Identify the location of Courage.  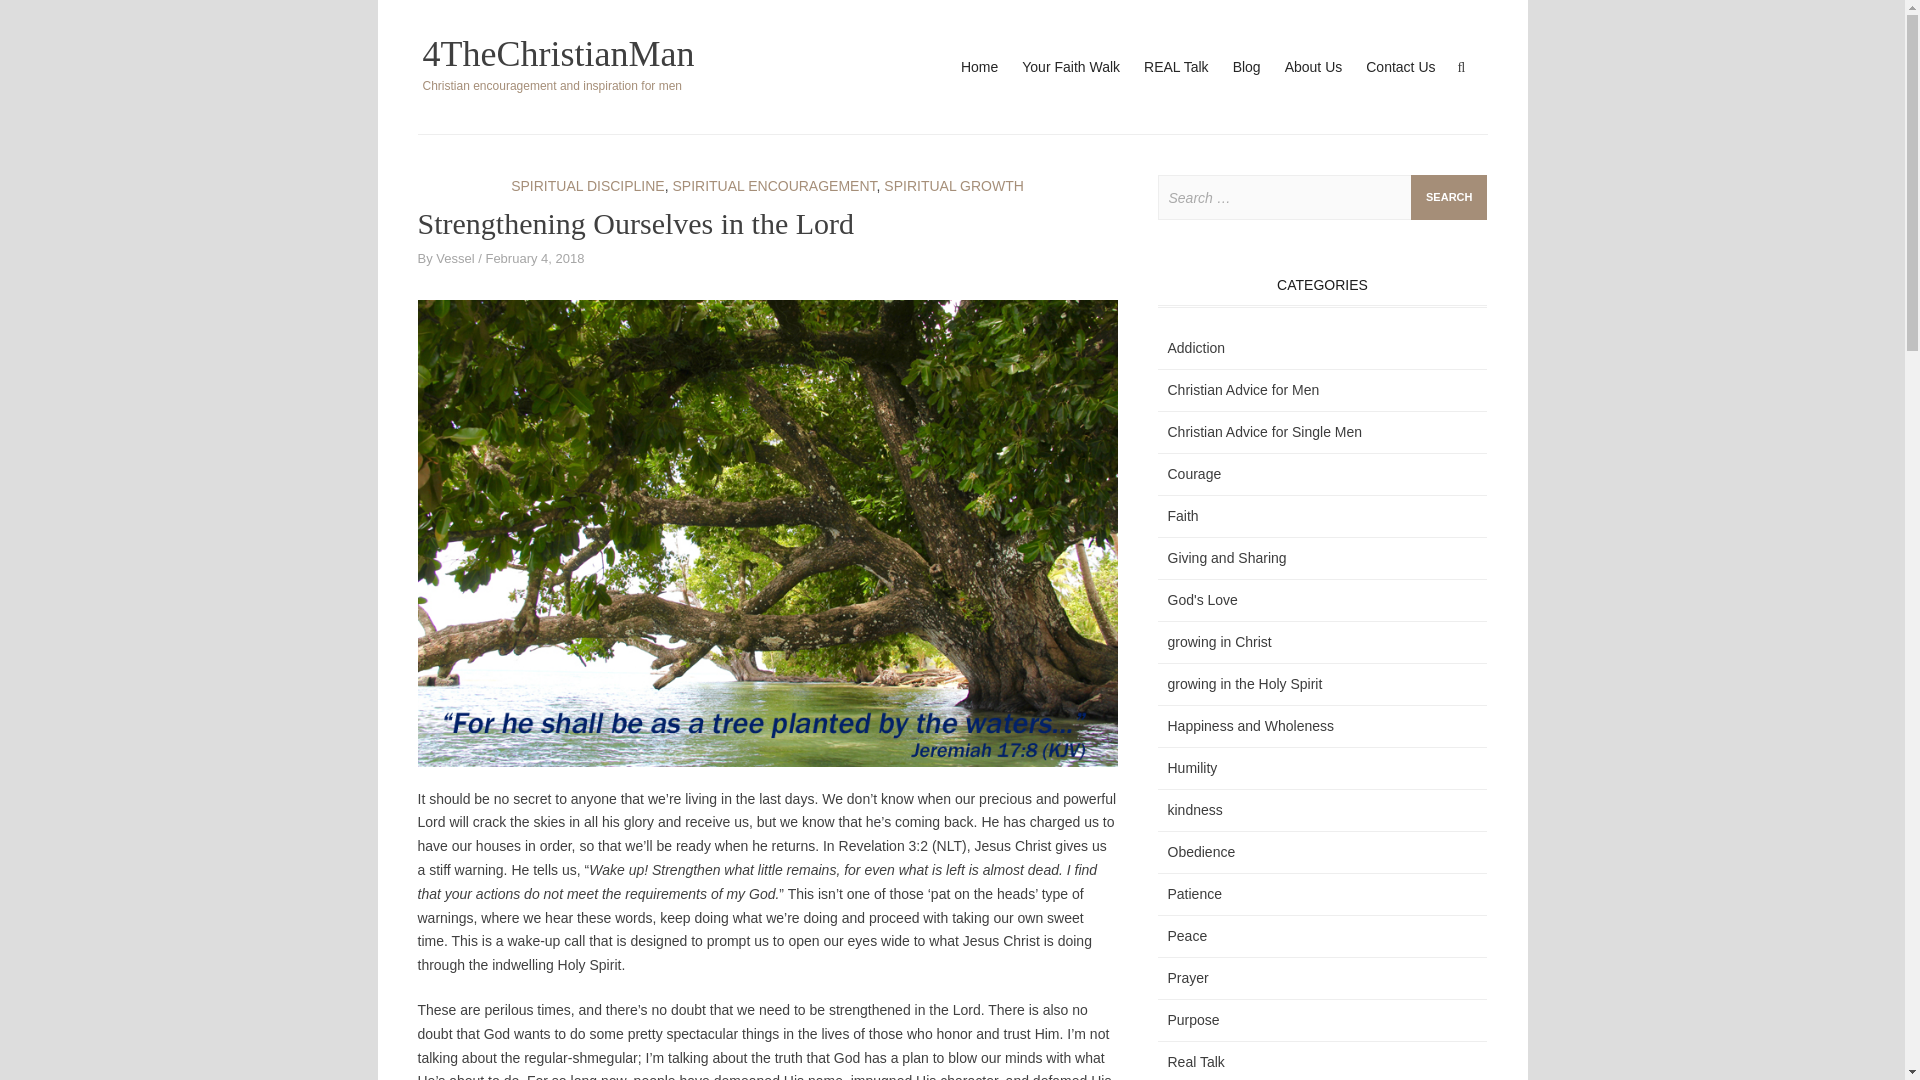
(1194, 473).